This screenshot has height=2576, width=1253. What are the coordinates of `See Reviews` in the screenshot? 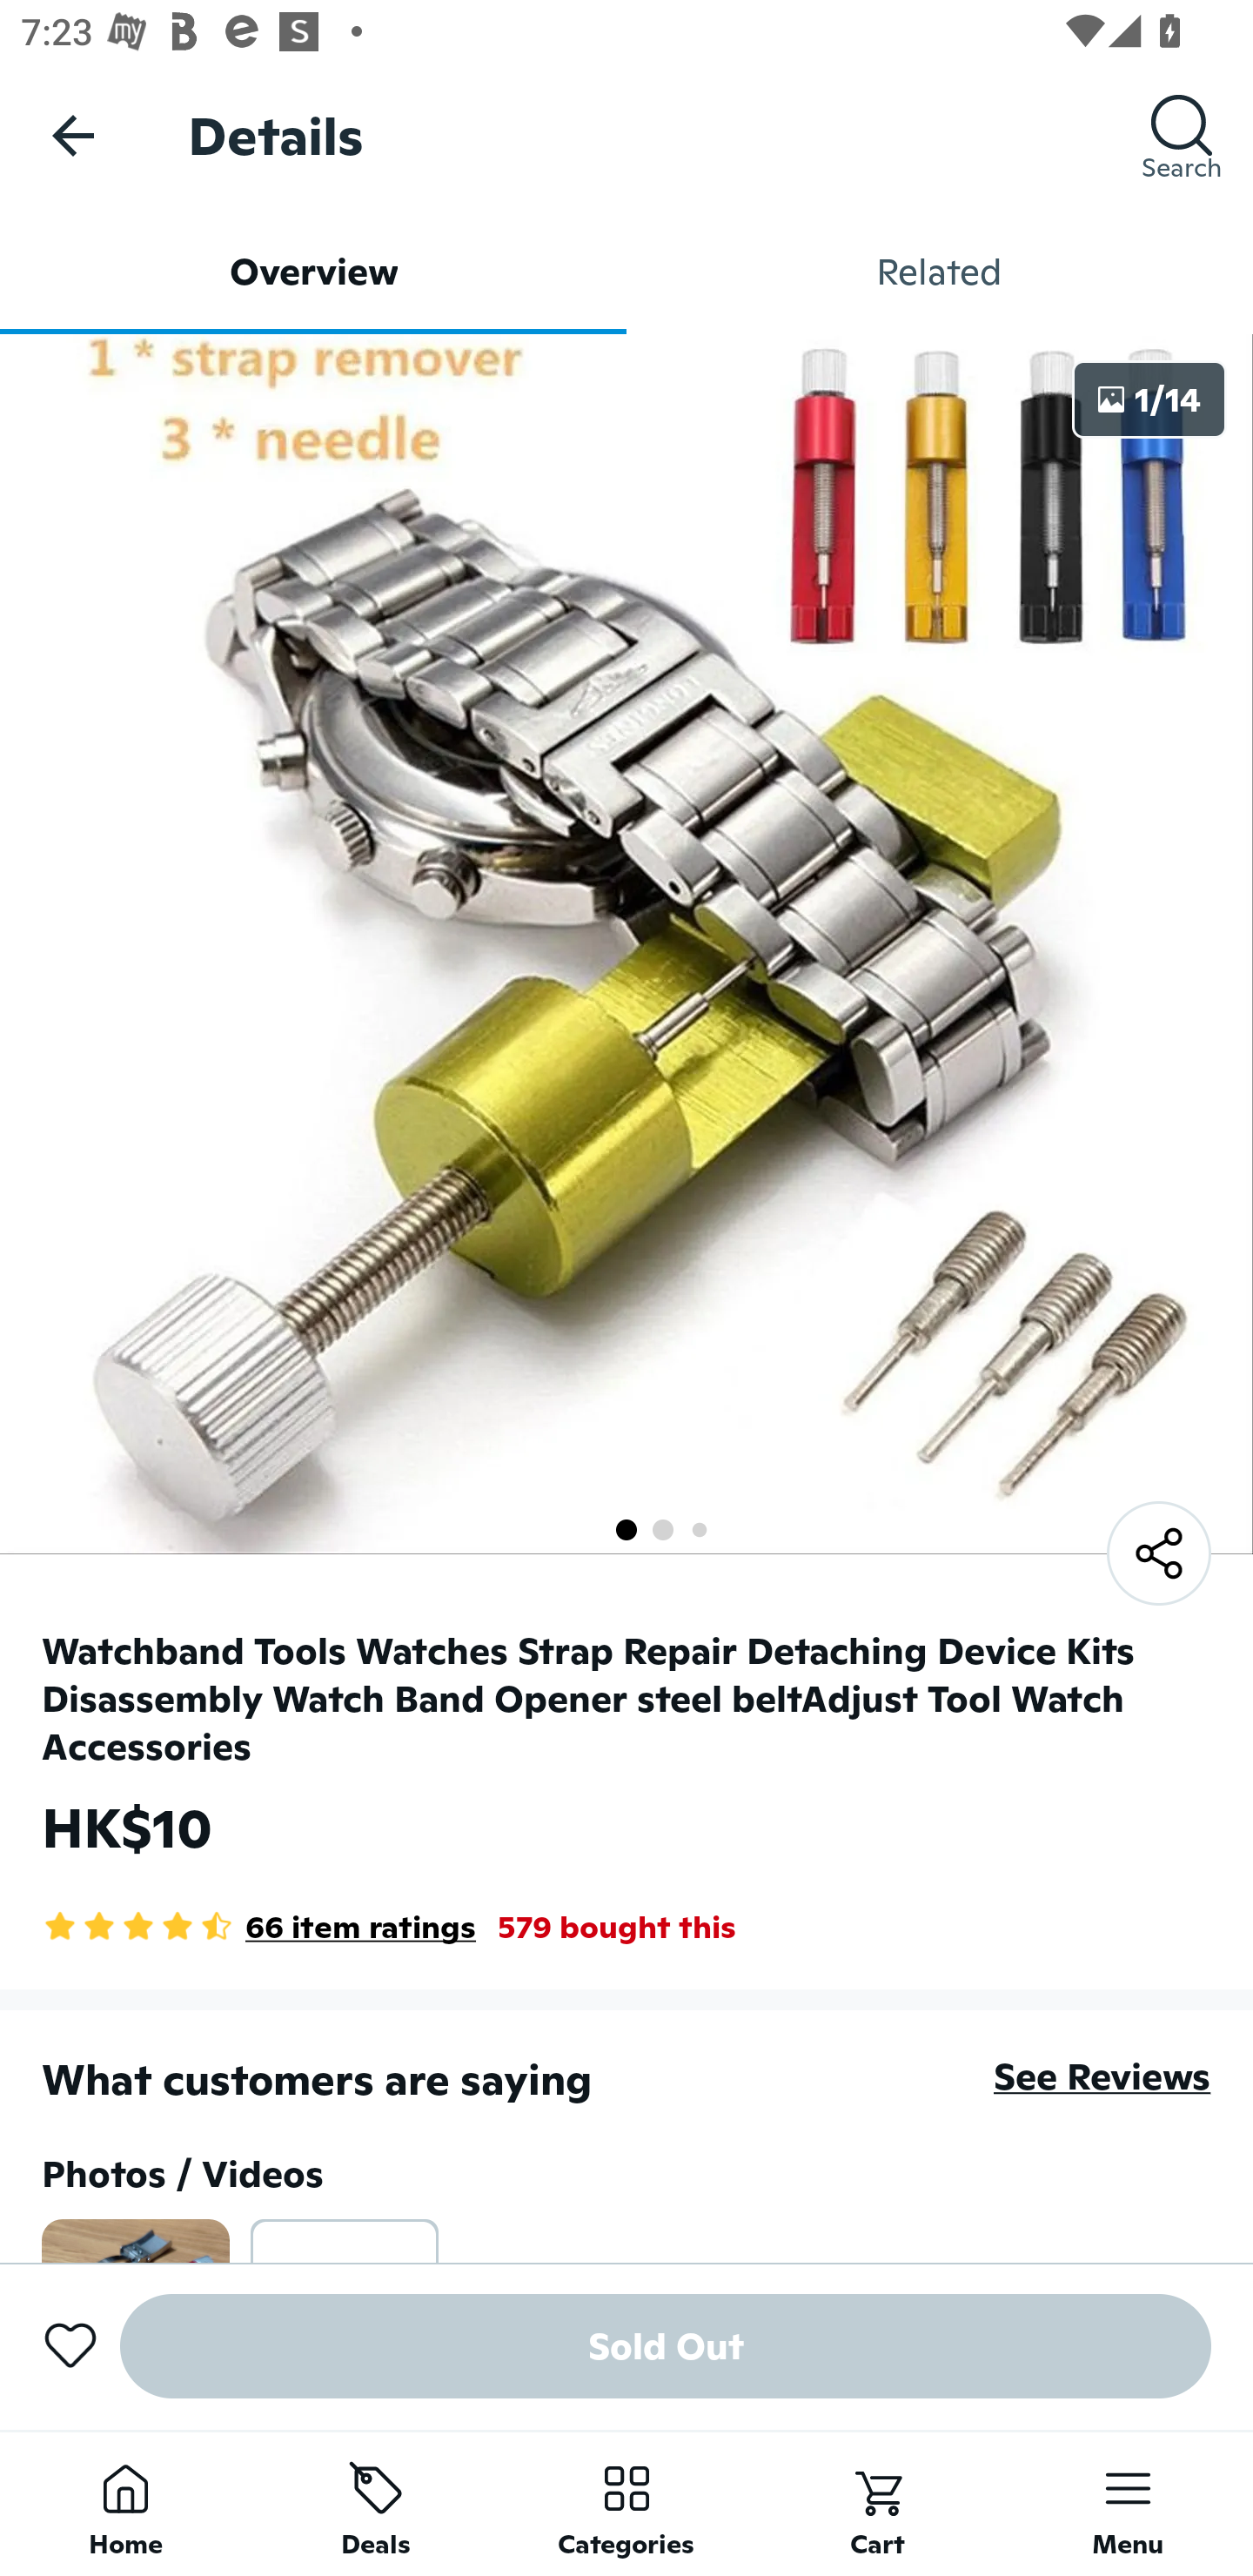 It's located at (1102, 2077).